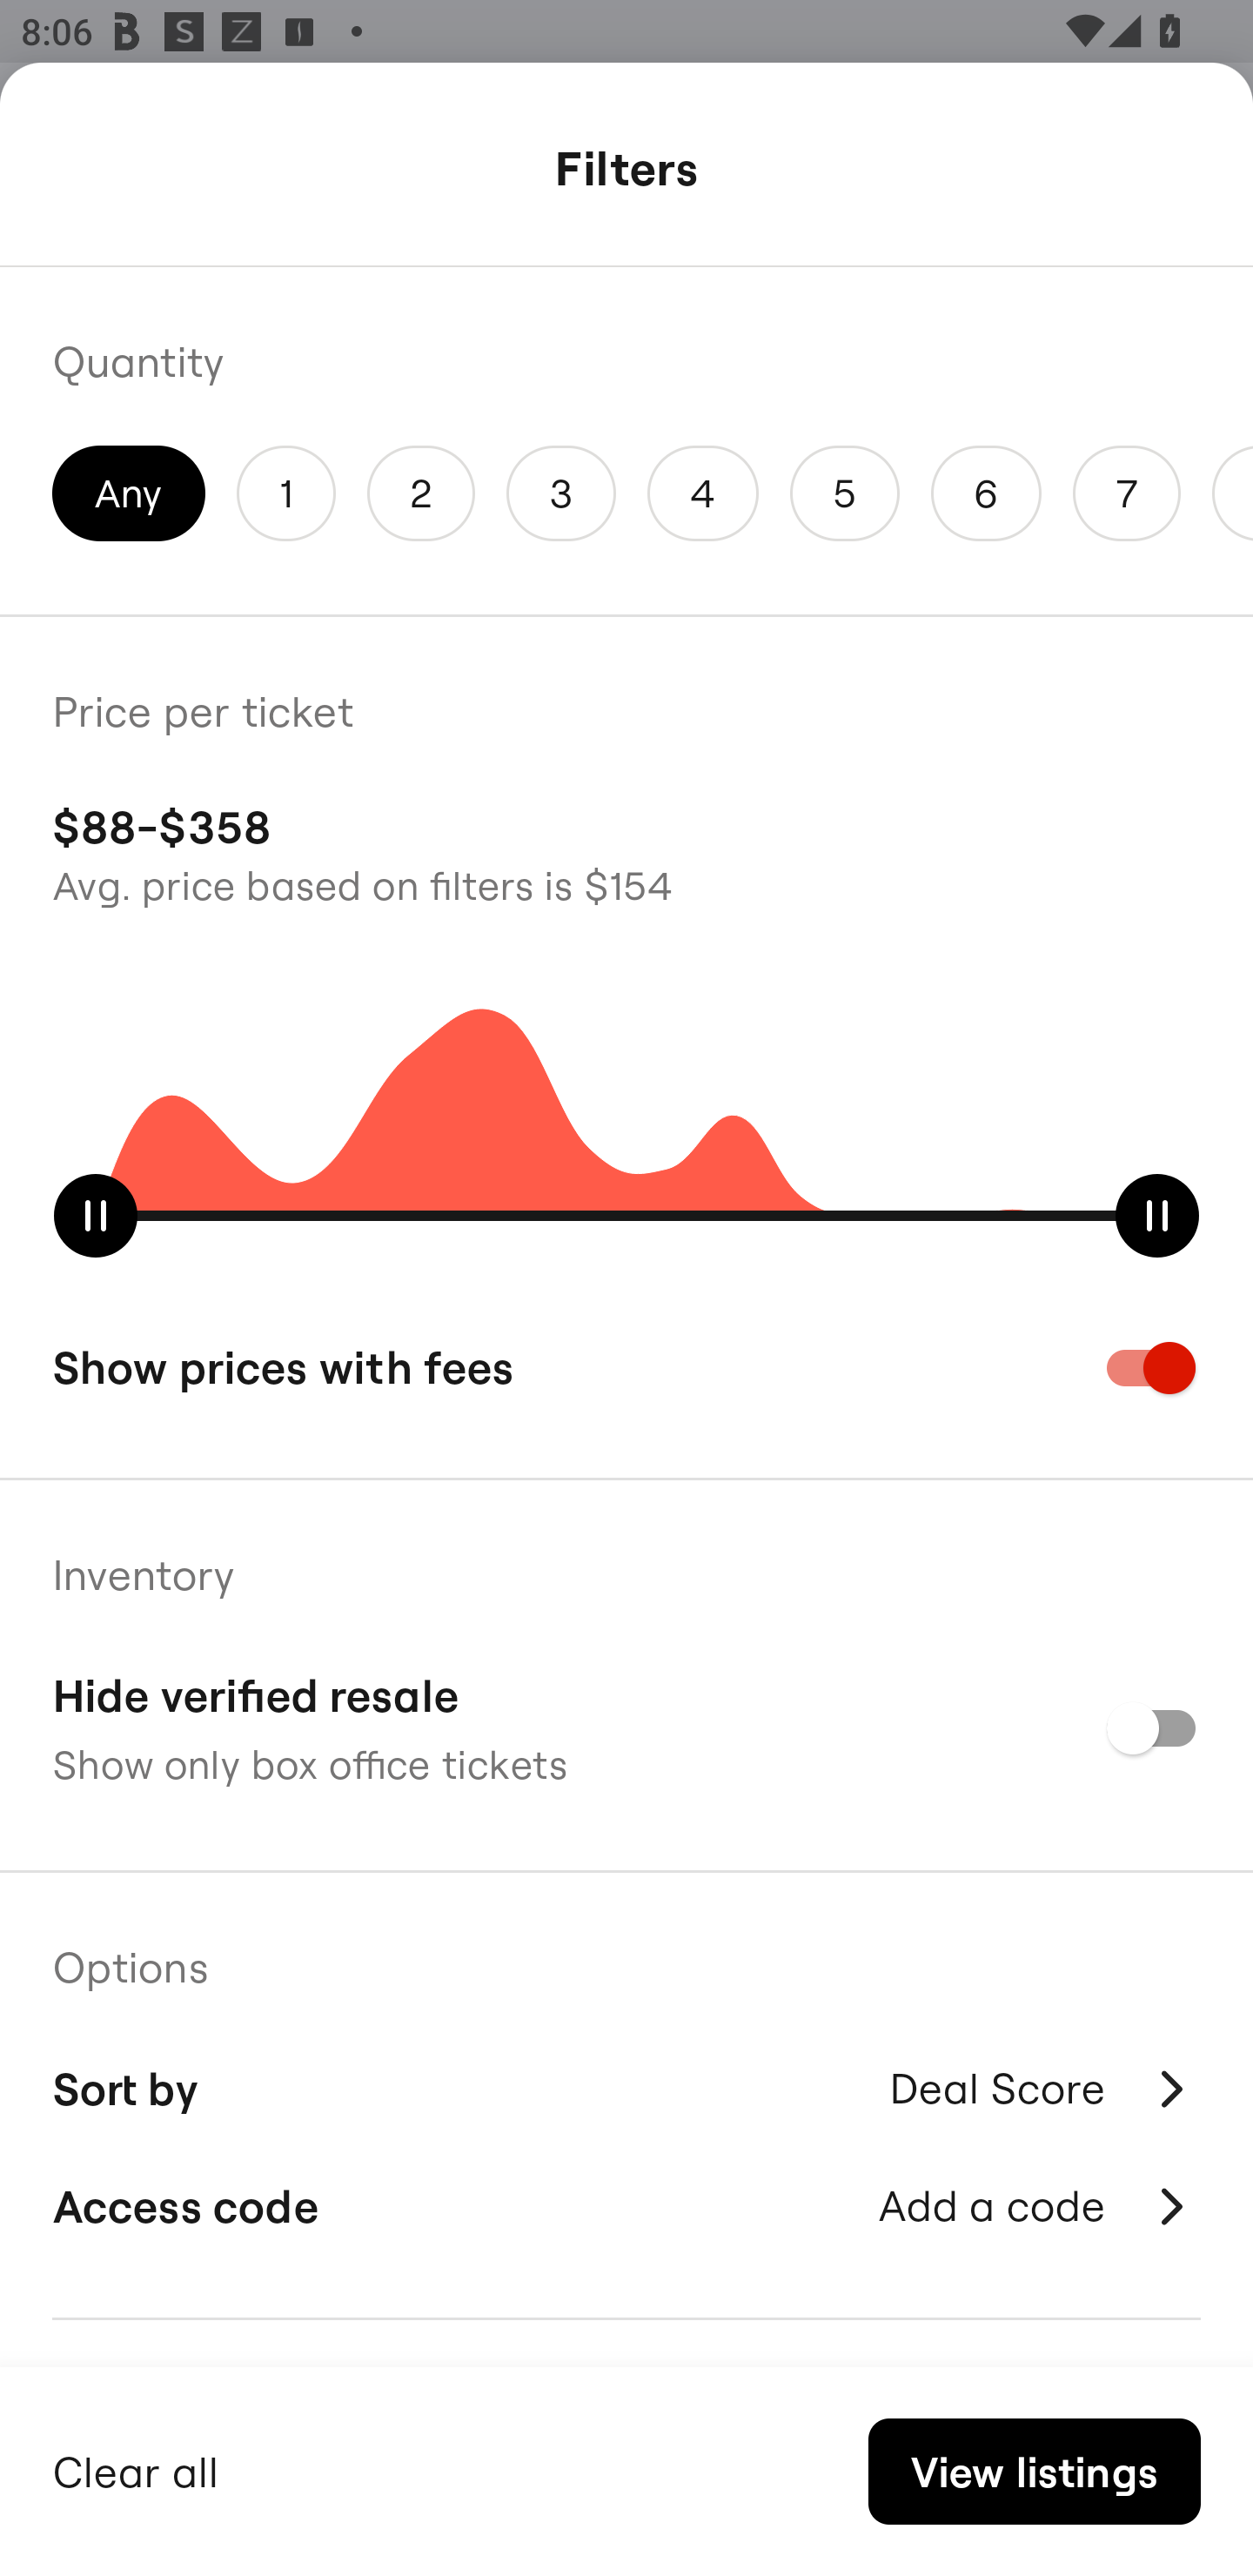 The width and height of the screenshot is (1253, 2576). I want to click on View listings, so click(1034, 2472).